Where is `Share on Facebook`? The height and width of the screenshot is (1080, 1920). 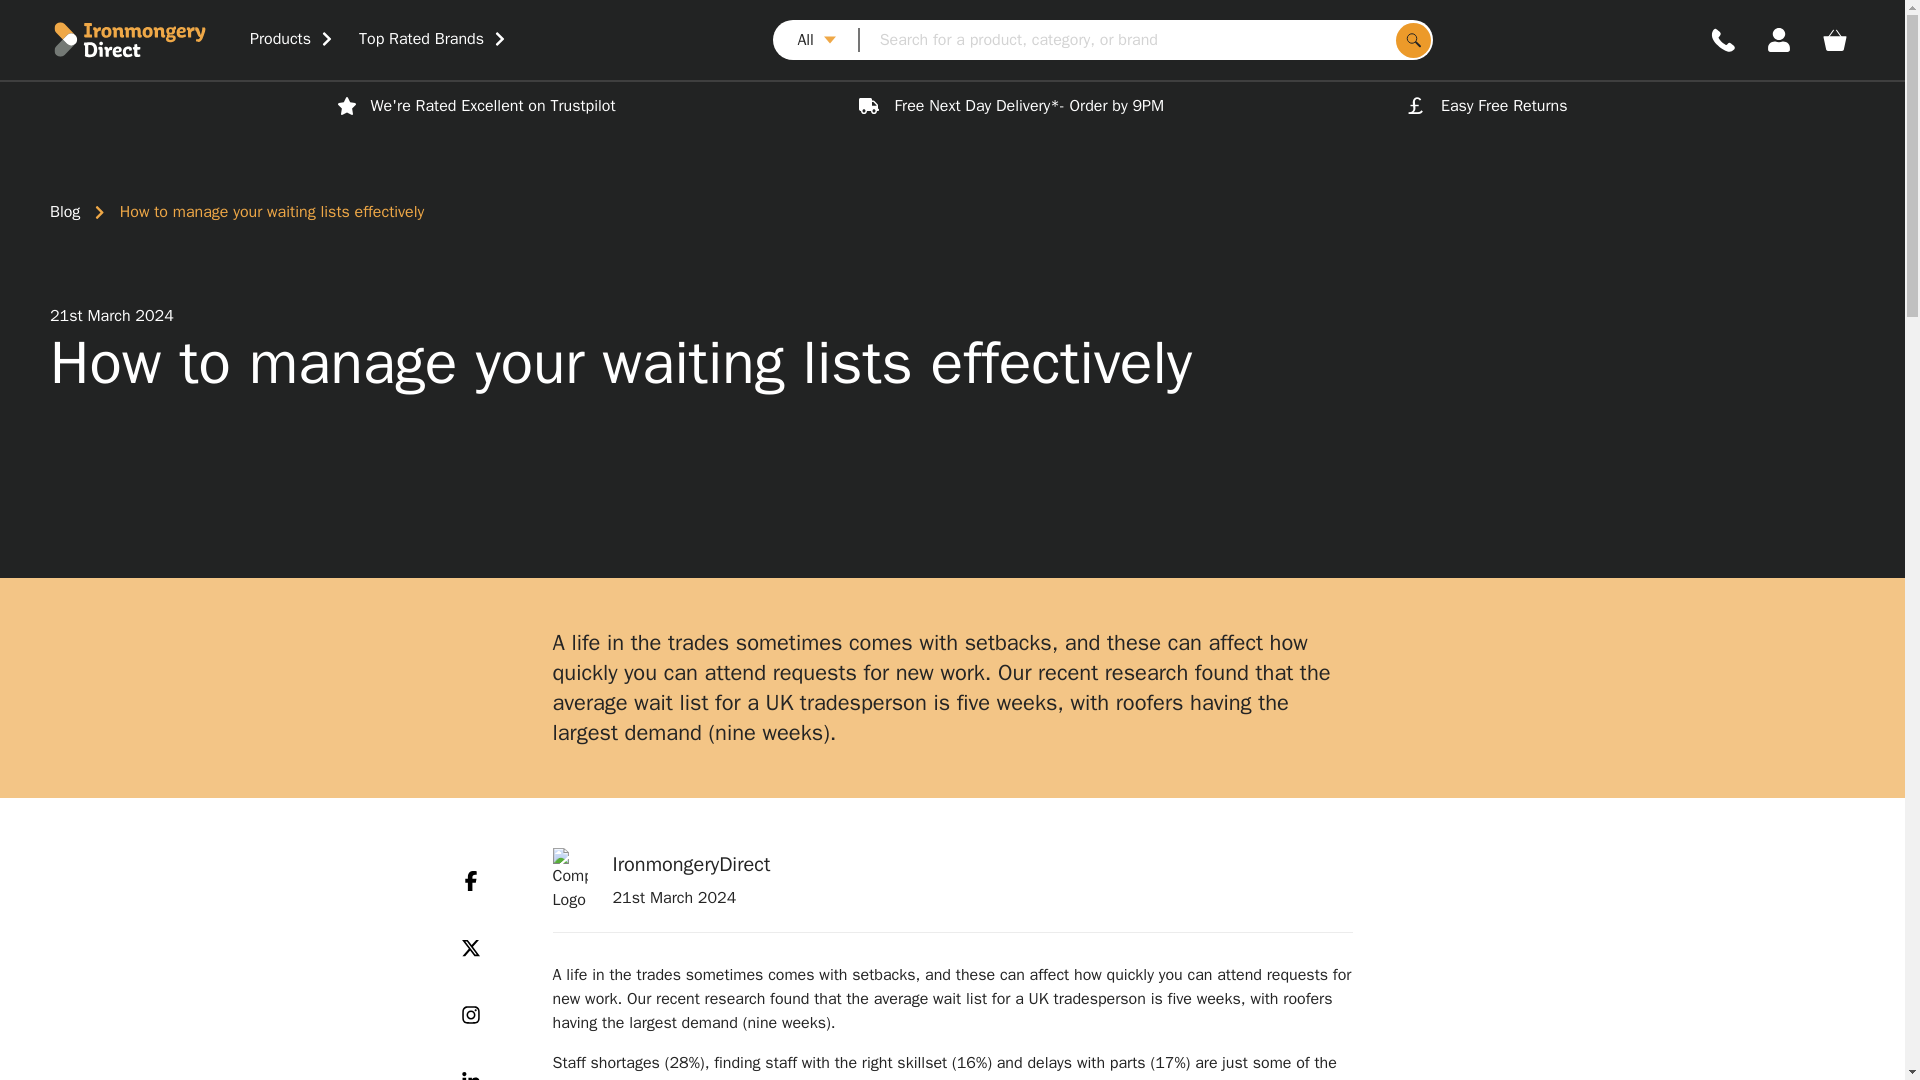 Share on Facebook is located at coordinates (469, 880).